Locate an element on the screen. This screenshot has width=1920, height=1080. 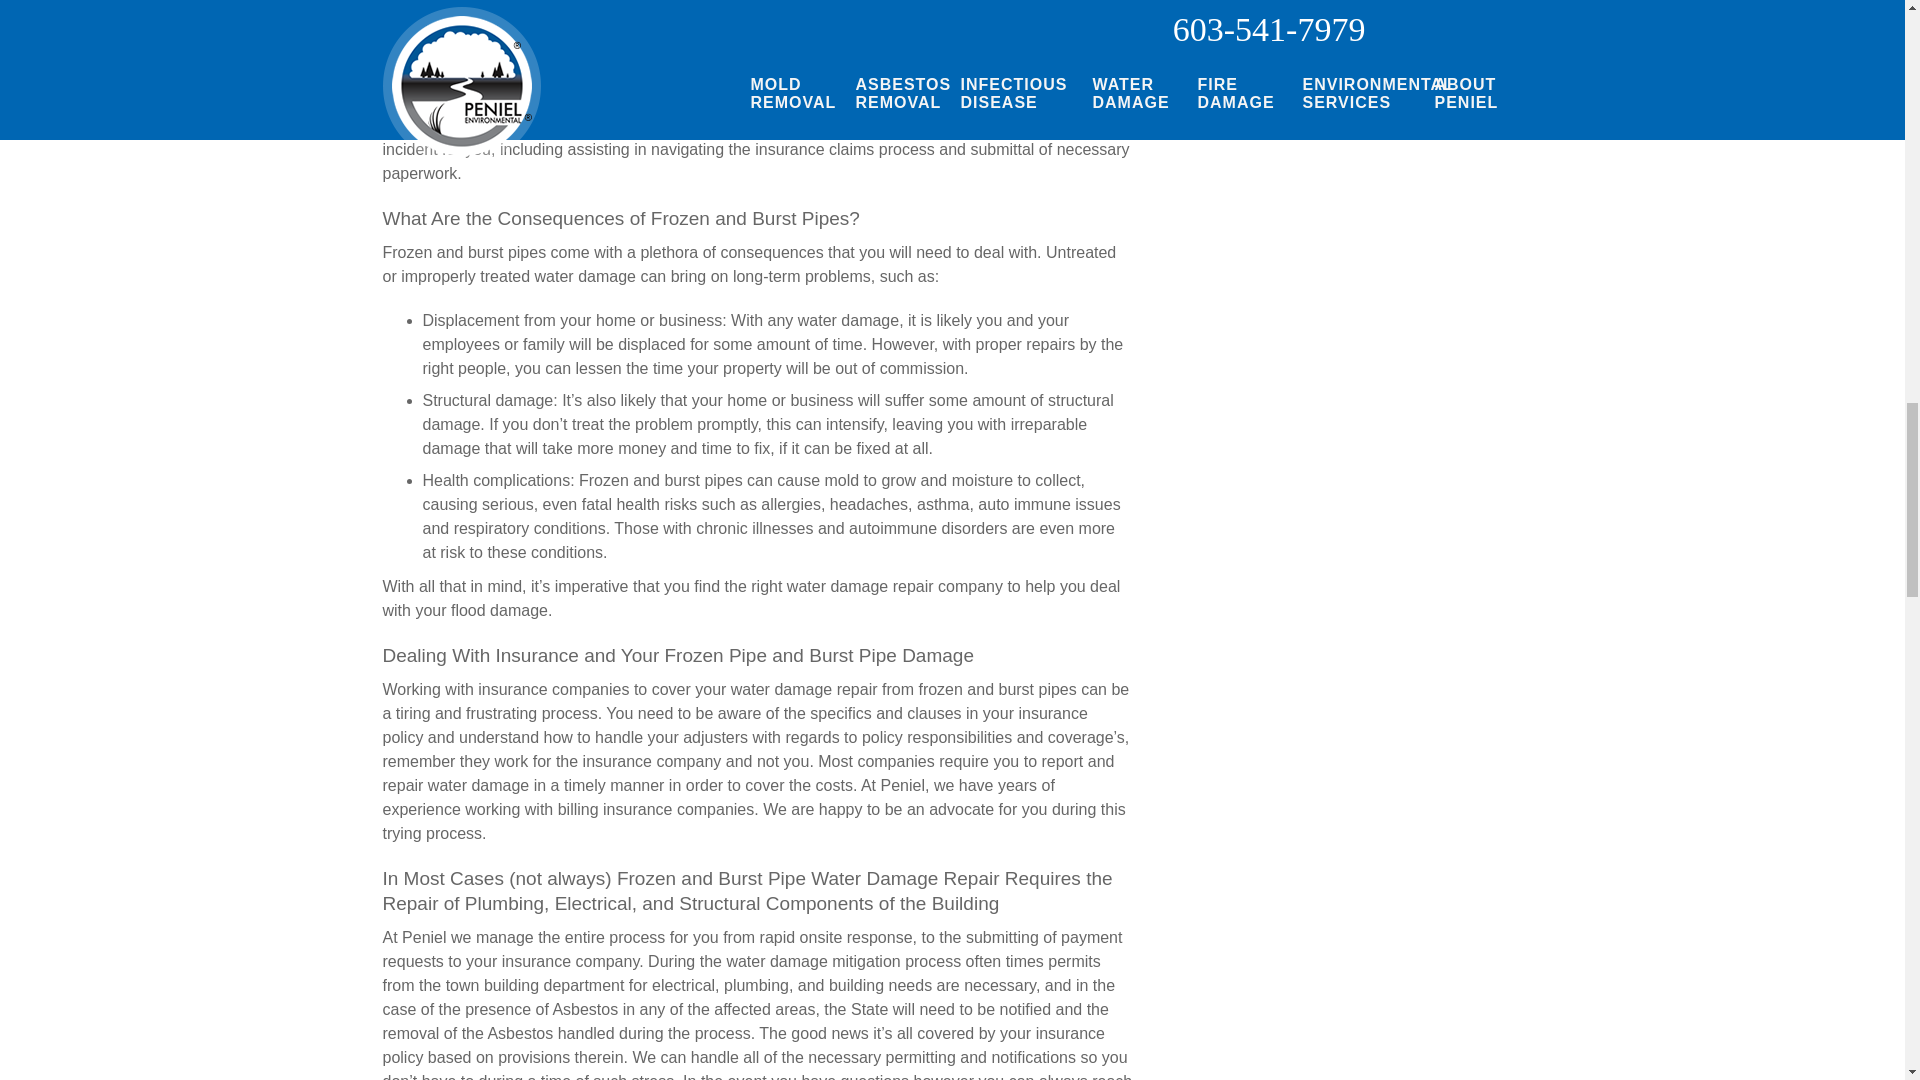
SUBMIT is located at coordinates (1342, 22).